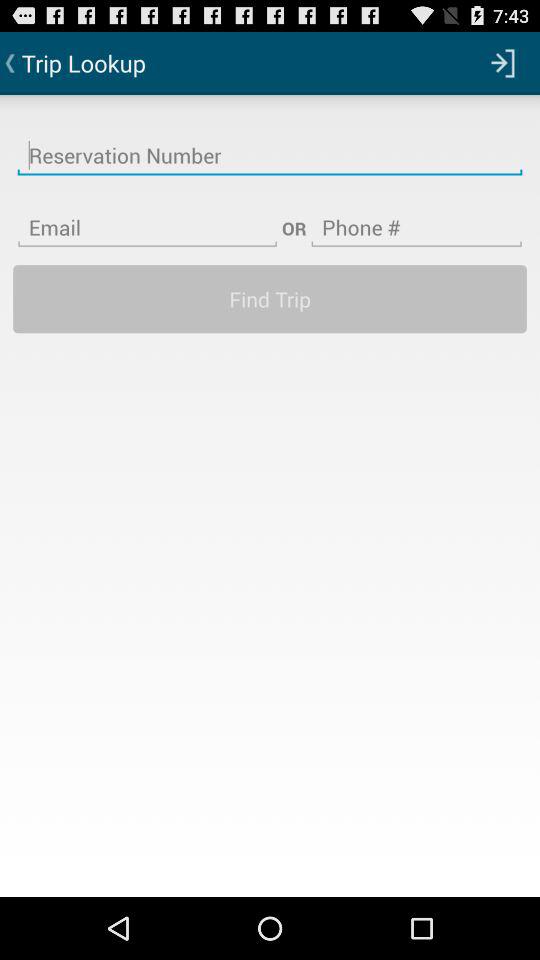  What do you see at coordinates (148, 215) in the screenshot?
I see `email` at bounding box center [148, 215].